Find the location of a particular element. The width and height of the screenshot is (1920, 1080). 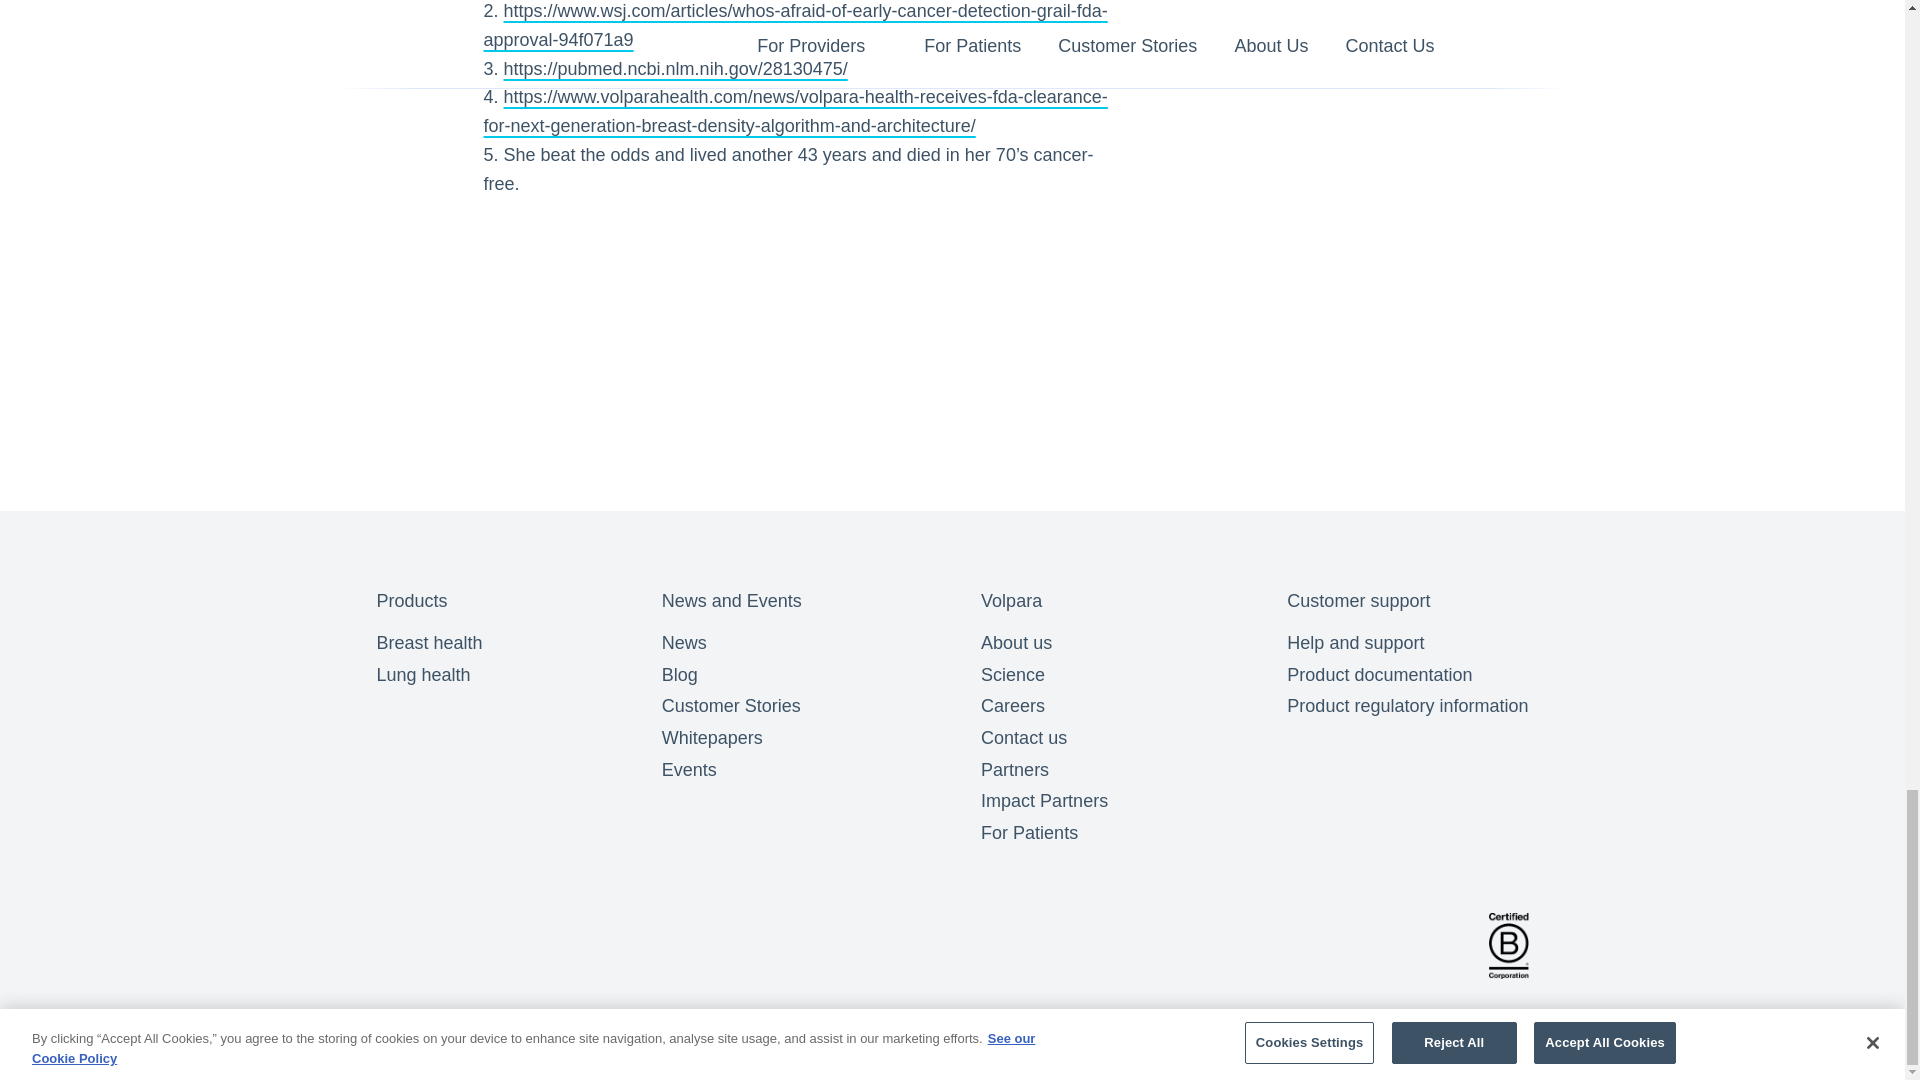

Facebook company logo is located at coordinates (399, 946).